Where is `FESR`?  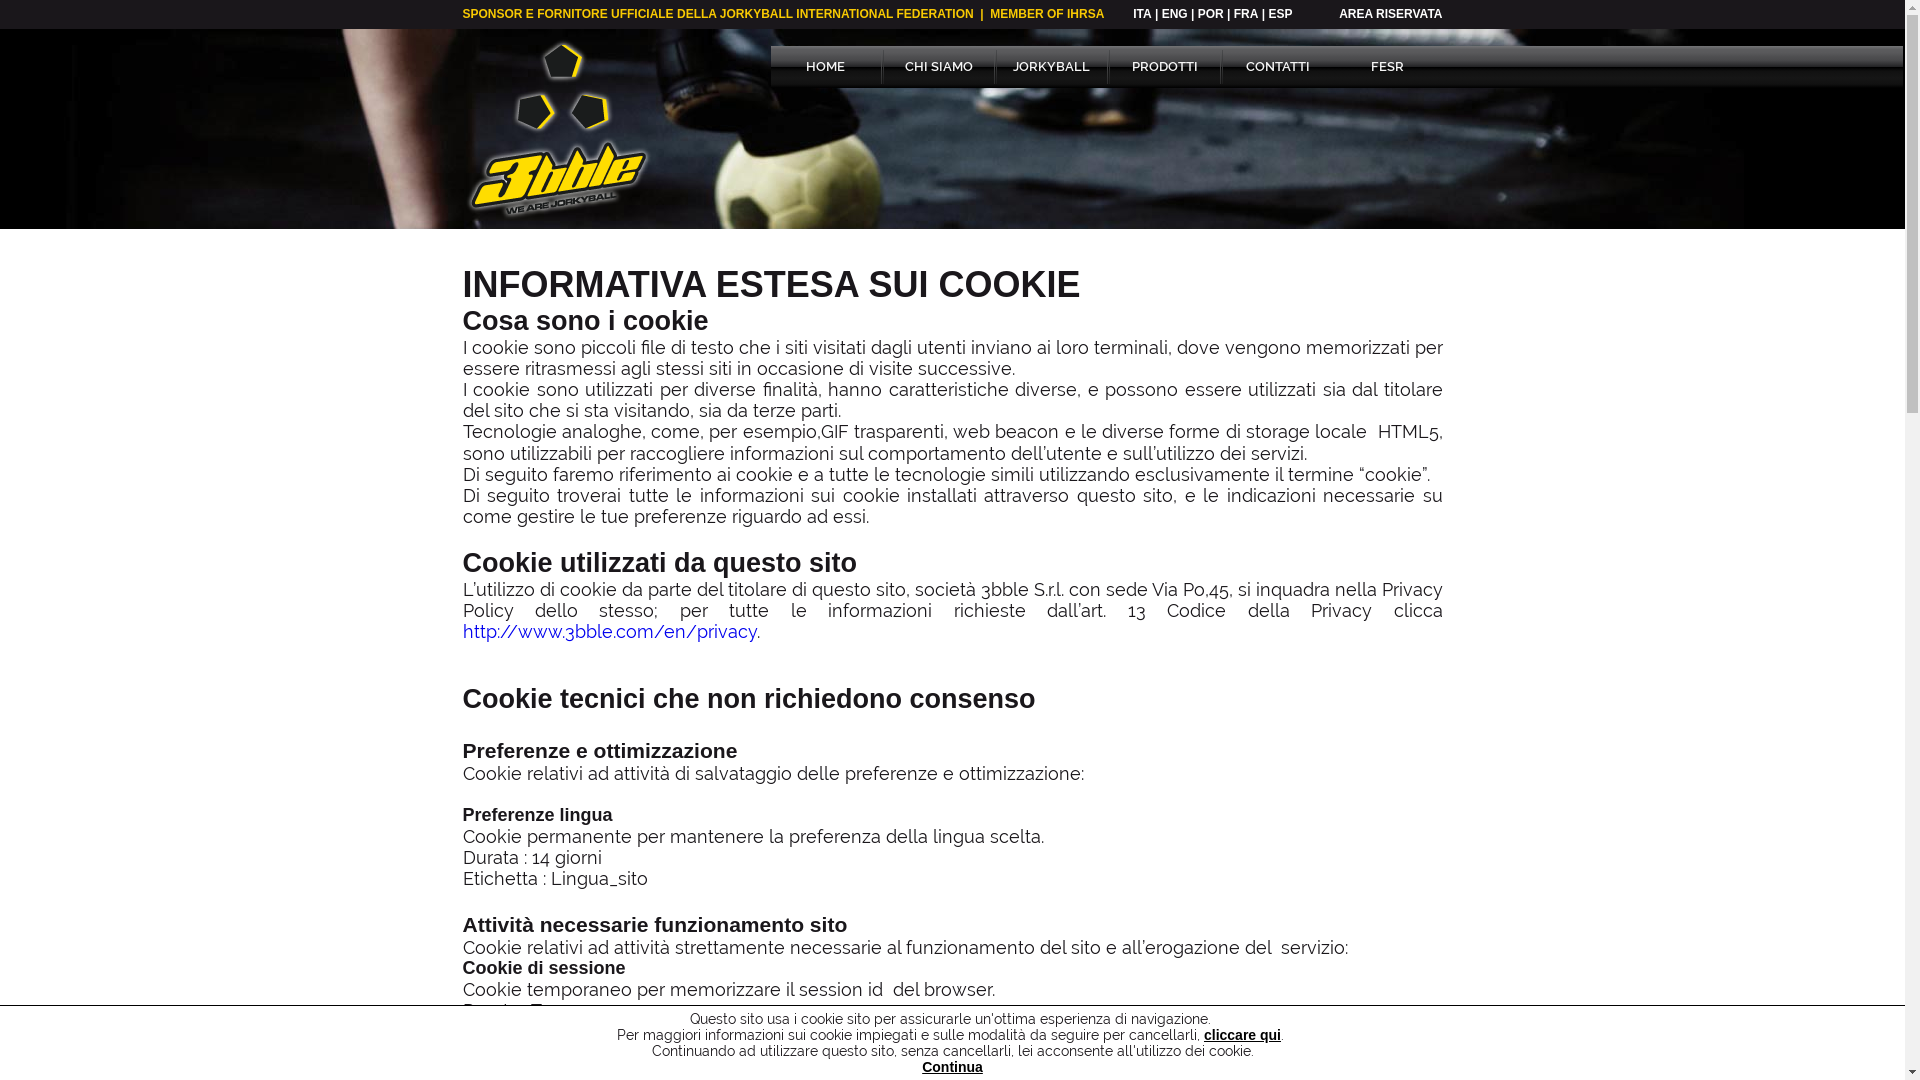 FESR is located at coordinates (1387, 67).